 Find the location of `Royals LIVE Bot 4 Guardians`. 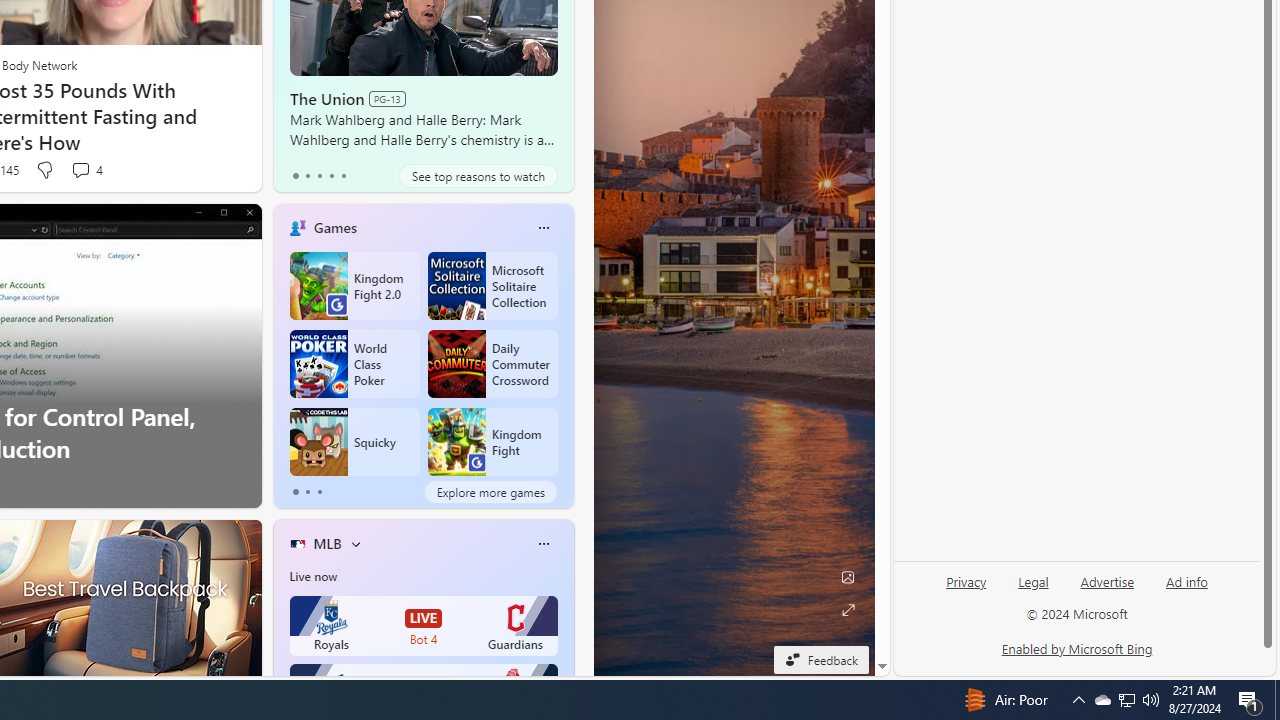

Royals LIVE Bot 4 Guardians is located at coordinates (424, 626).